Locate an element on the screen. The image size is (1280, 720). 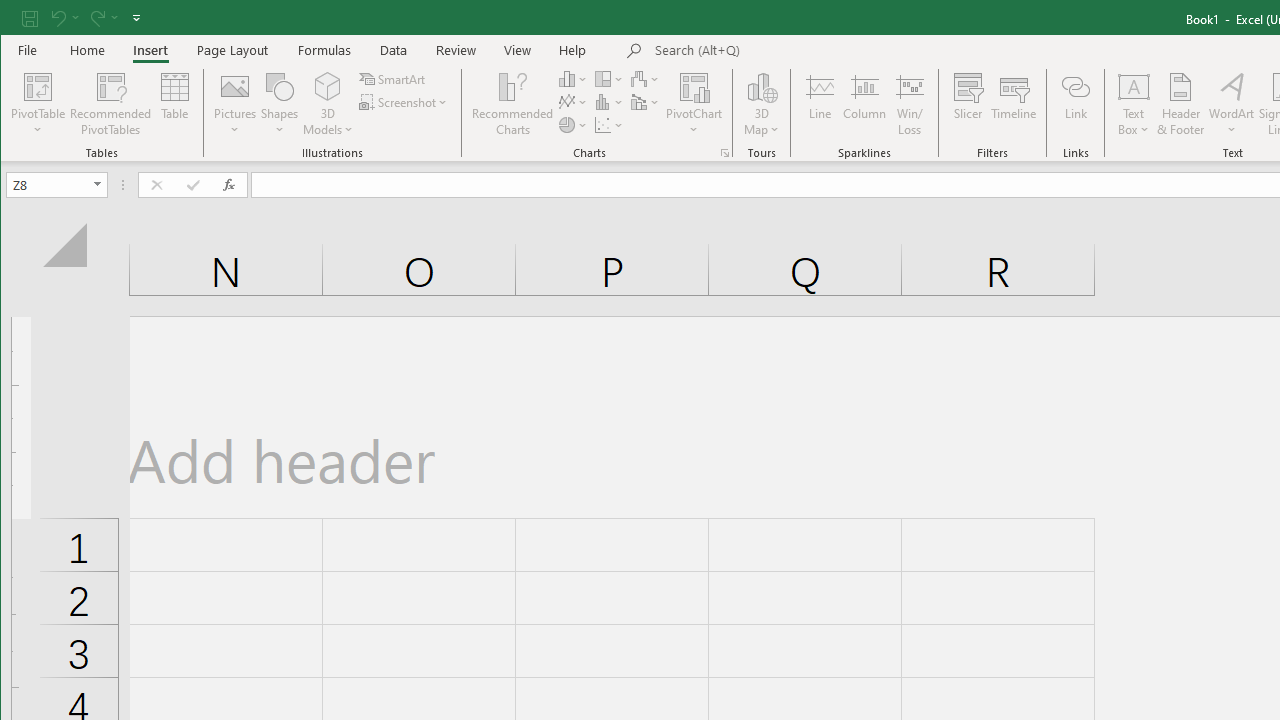
PivotChart is located at coordinates (694, 104).